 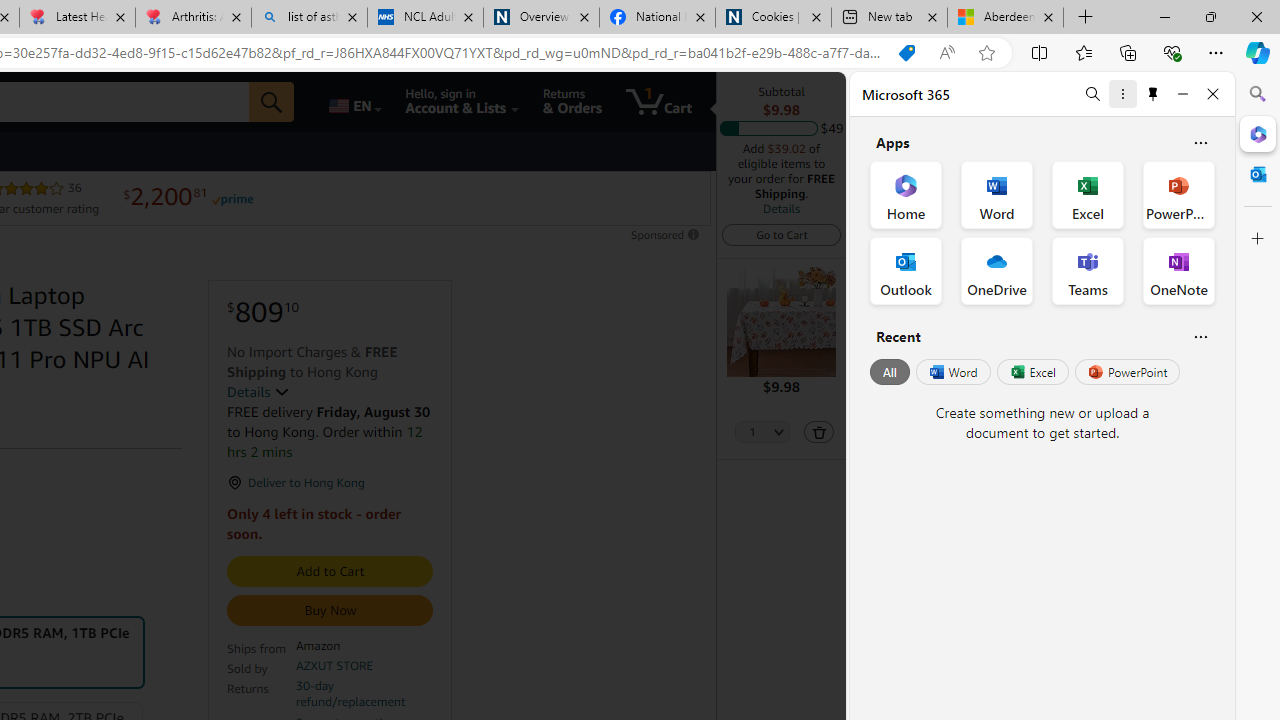 What do you see at coordinates (272, 102) in the screenshot?
I see `Go` at bounding box center [272, 102].